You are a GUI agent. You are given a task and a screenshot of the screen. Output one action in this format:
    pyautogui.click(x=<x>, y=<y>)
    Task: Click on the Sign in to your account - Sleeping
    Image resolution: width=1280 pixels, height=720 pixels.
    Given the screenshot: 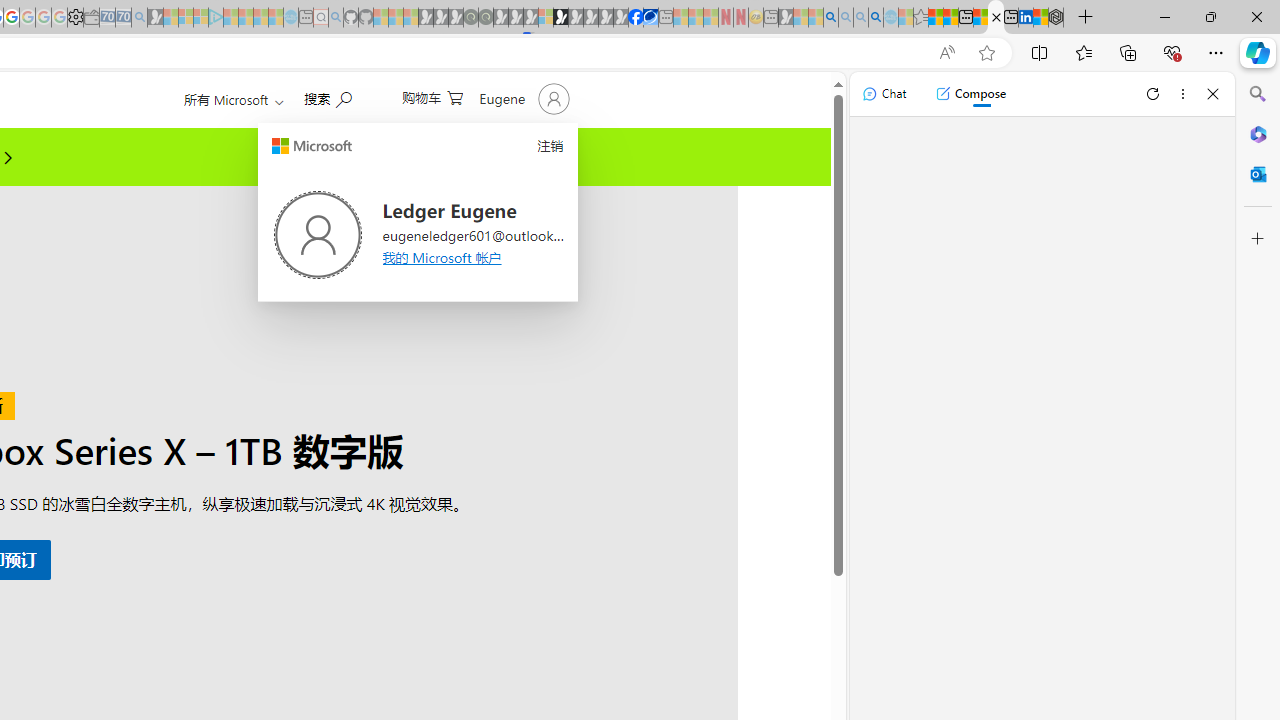 What is the action you would take?
    pyautogui.click(x=545, y=18)
    